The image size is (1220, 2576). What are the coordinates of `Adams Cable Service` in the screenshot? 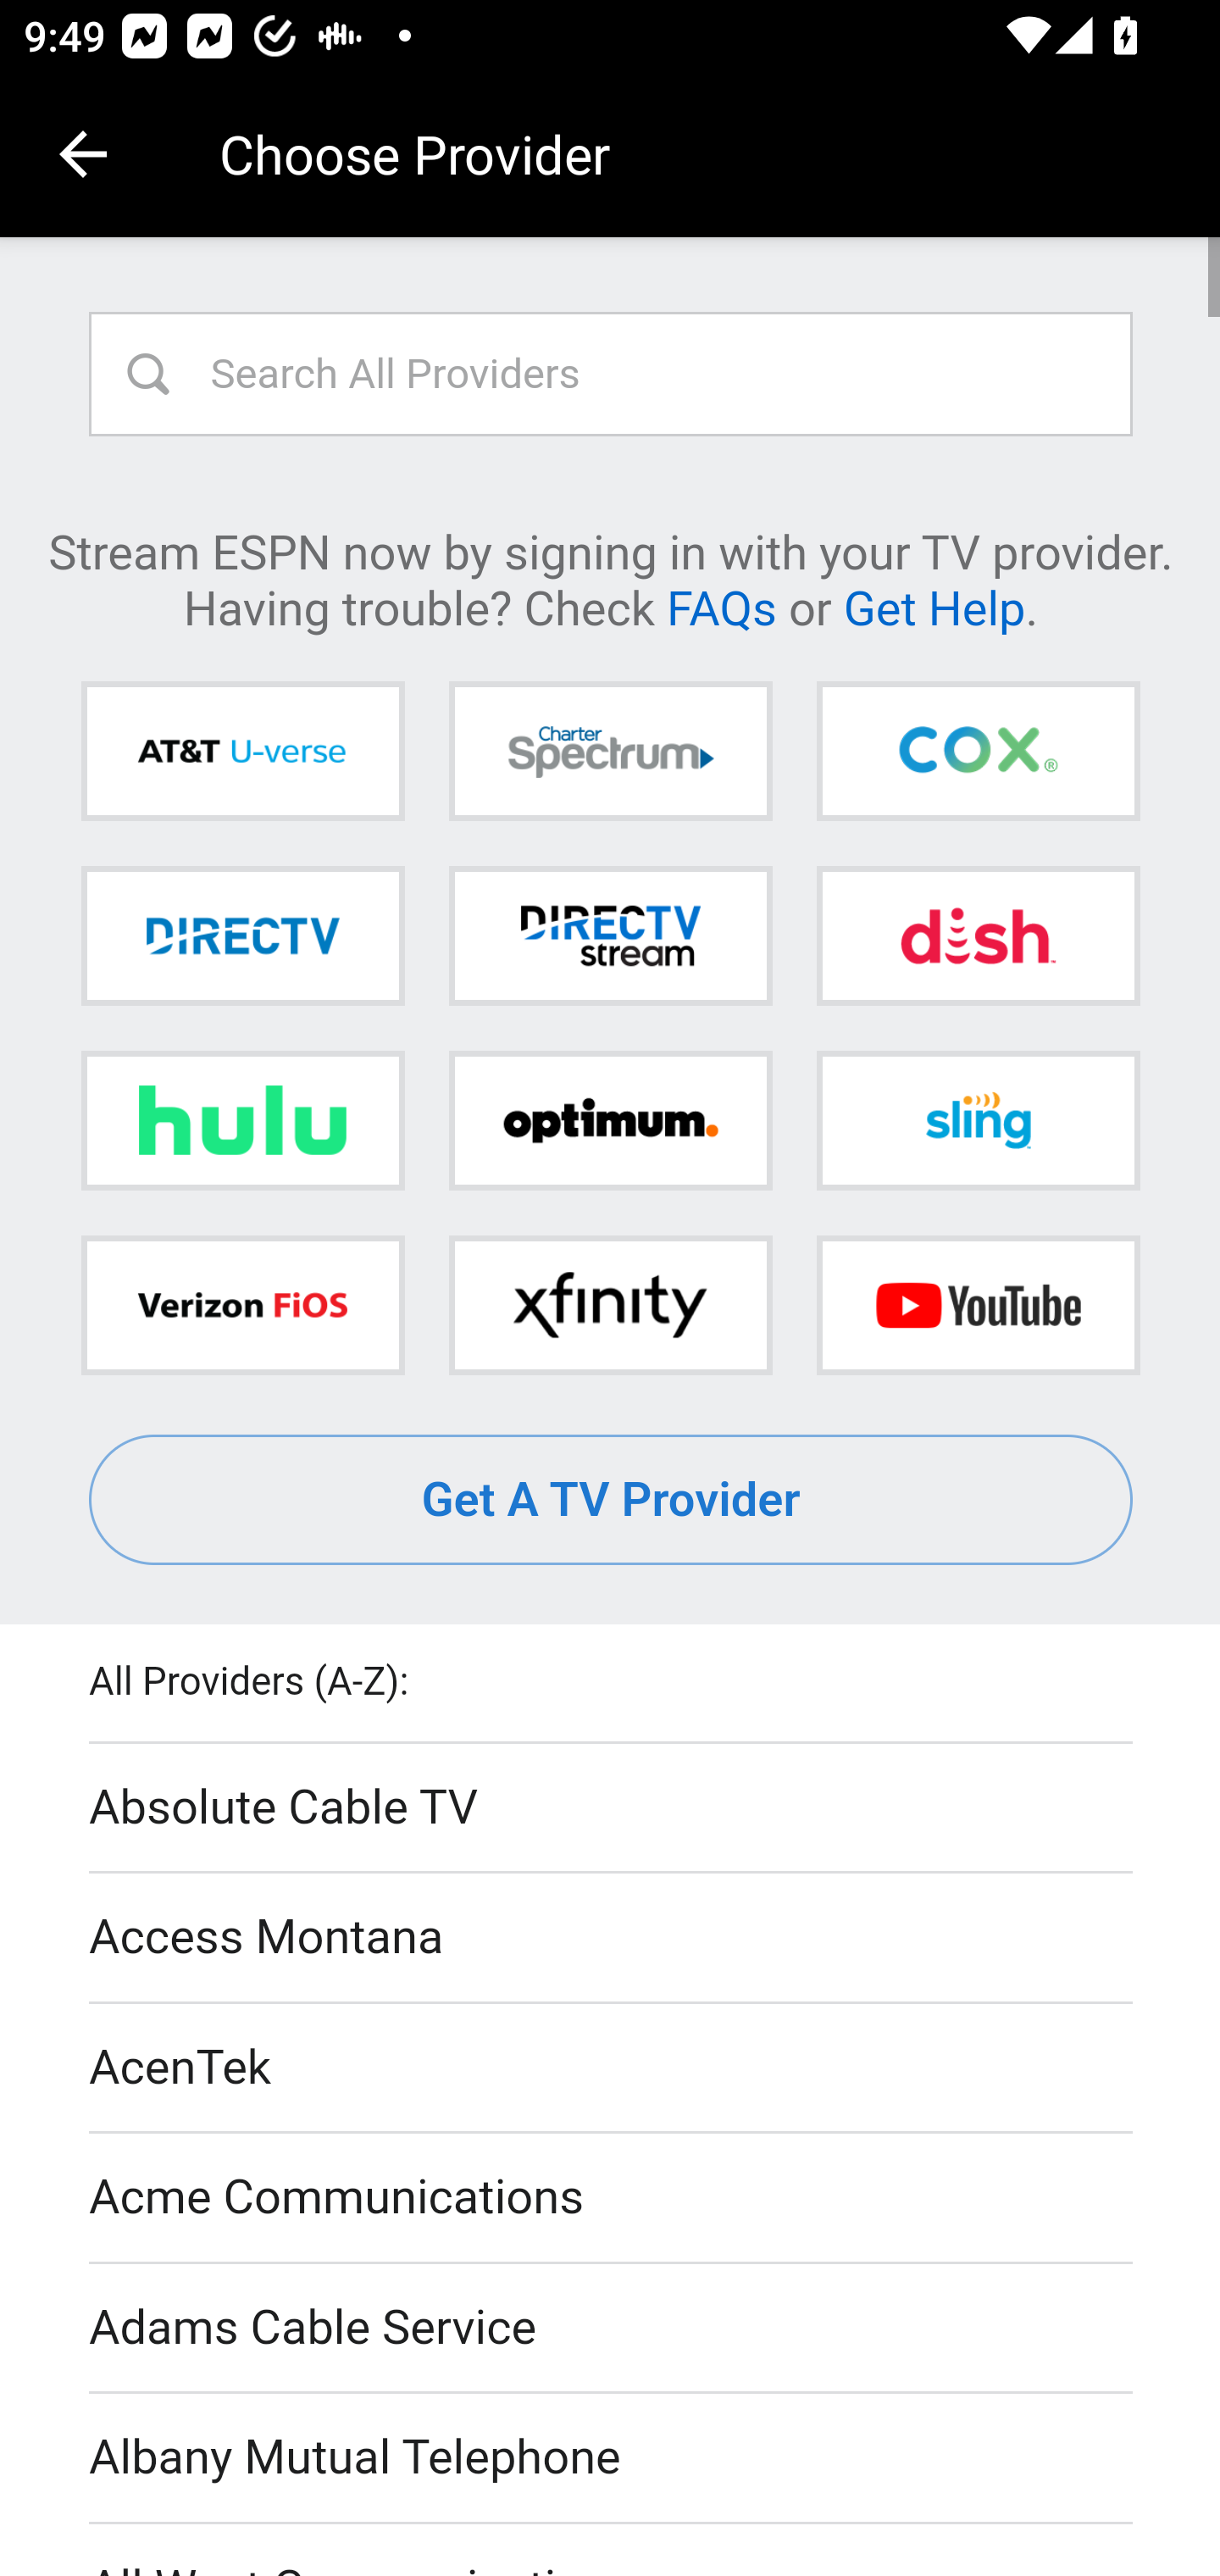 It's located at (612, 2329).